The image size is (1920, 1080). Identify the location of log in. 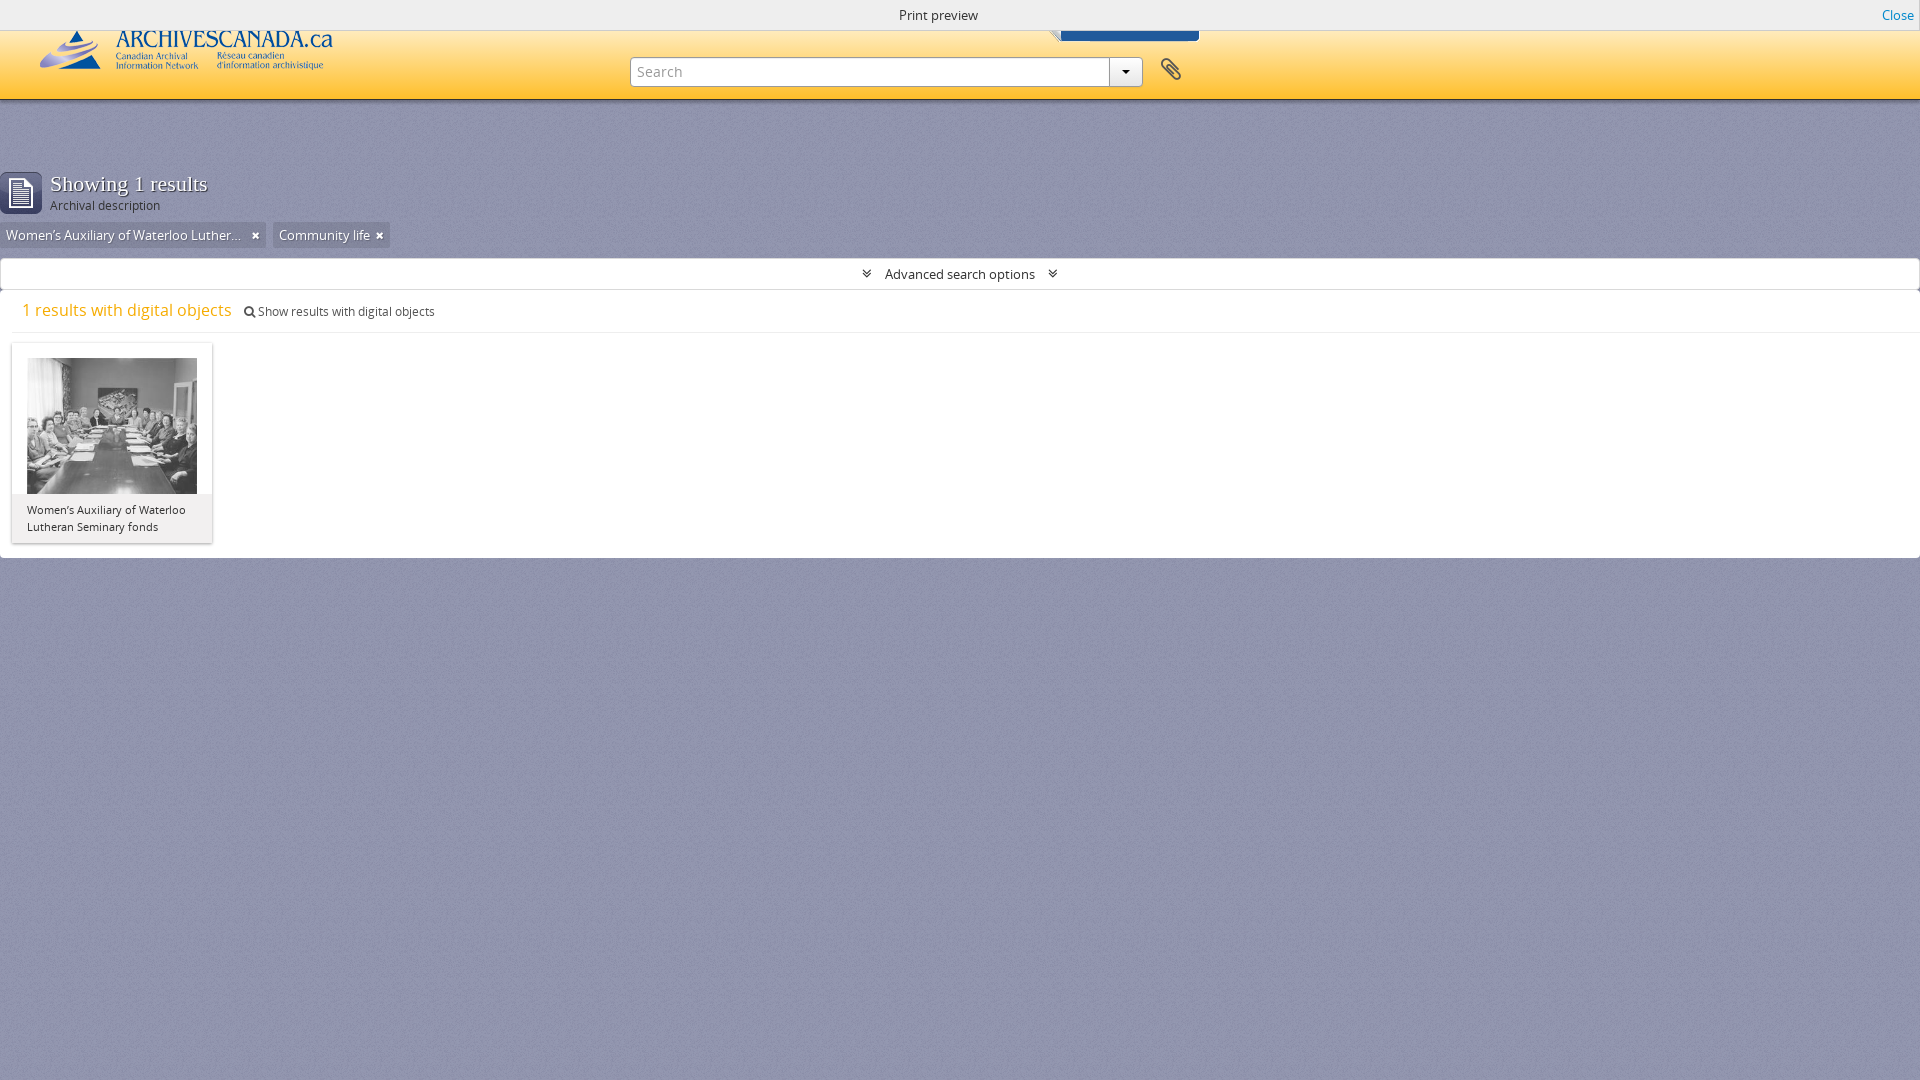
(1010, 15).